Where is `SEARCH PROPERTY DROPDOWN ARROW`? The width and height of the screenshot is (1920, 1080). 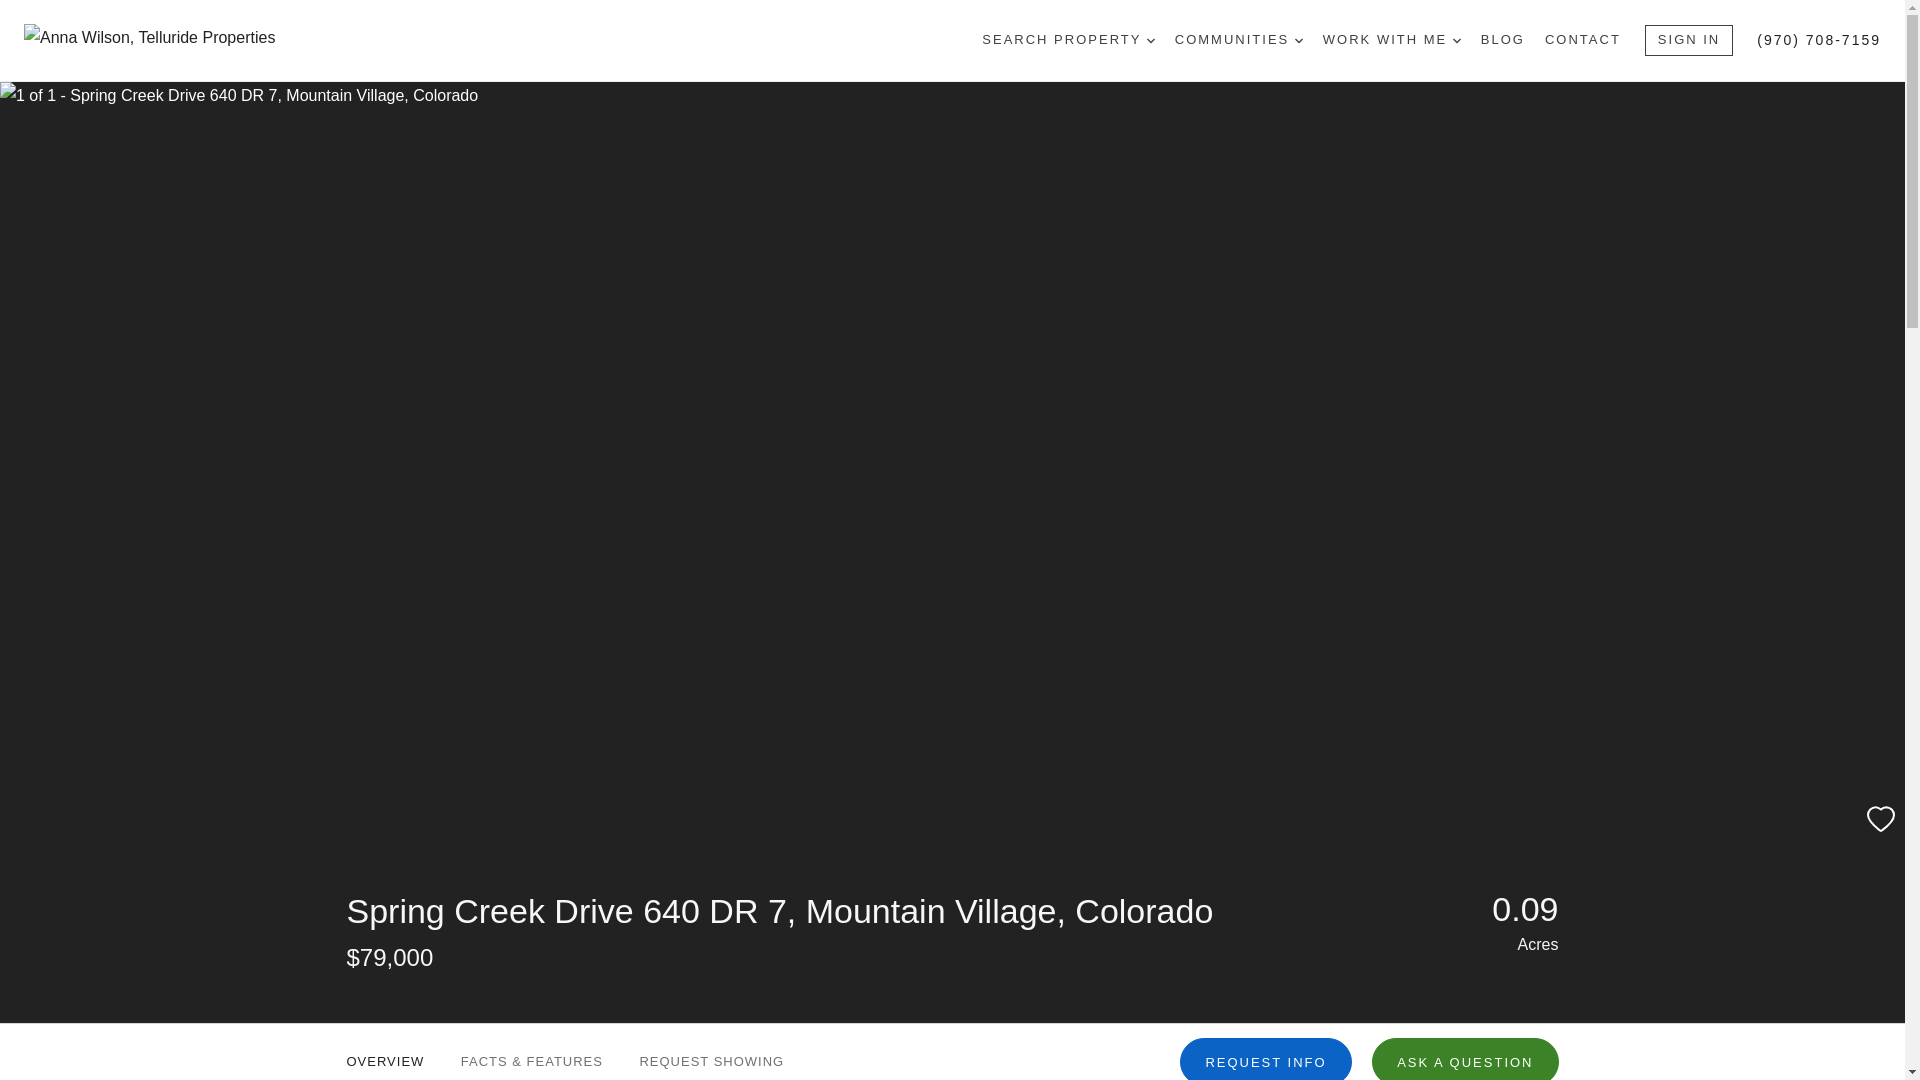
SEARCH PROPERTY DROPDOWN ARROW is located at coordinates (1067, 40).